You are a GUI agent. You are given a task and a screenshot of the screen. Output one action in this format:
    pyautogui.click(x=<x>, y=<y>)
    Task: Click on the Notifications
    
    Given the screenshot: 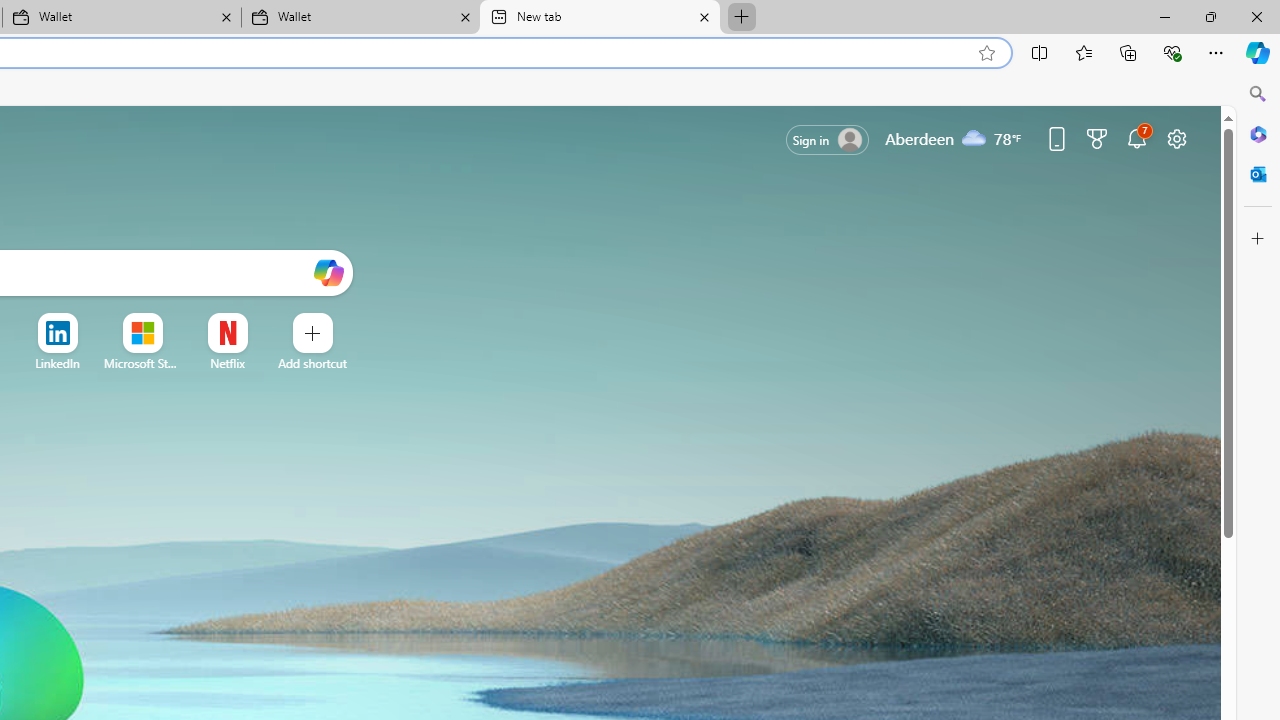 What is the action you would take?
    pyautogui.click(x=1137, y=138)
    